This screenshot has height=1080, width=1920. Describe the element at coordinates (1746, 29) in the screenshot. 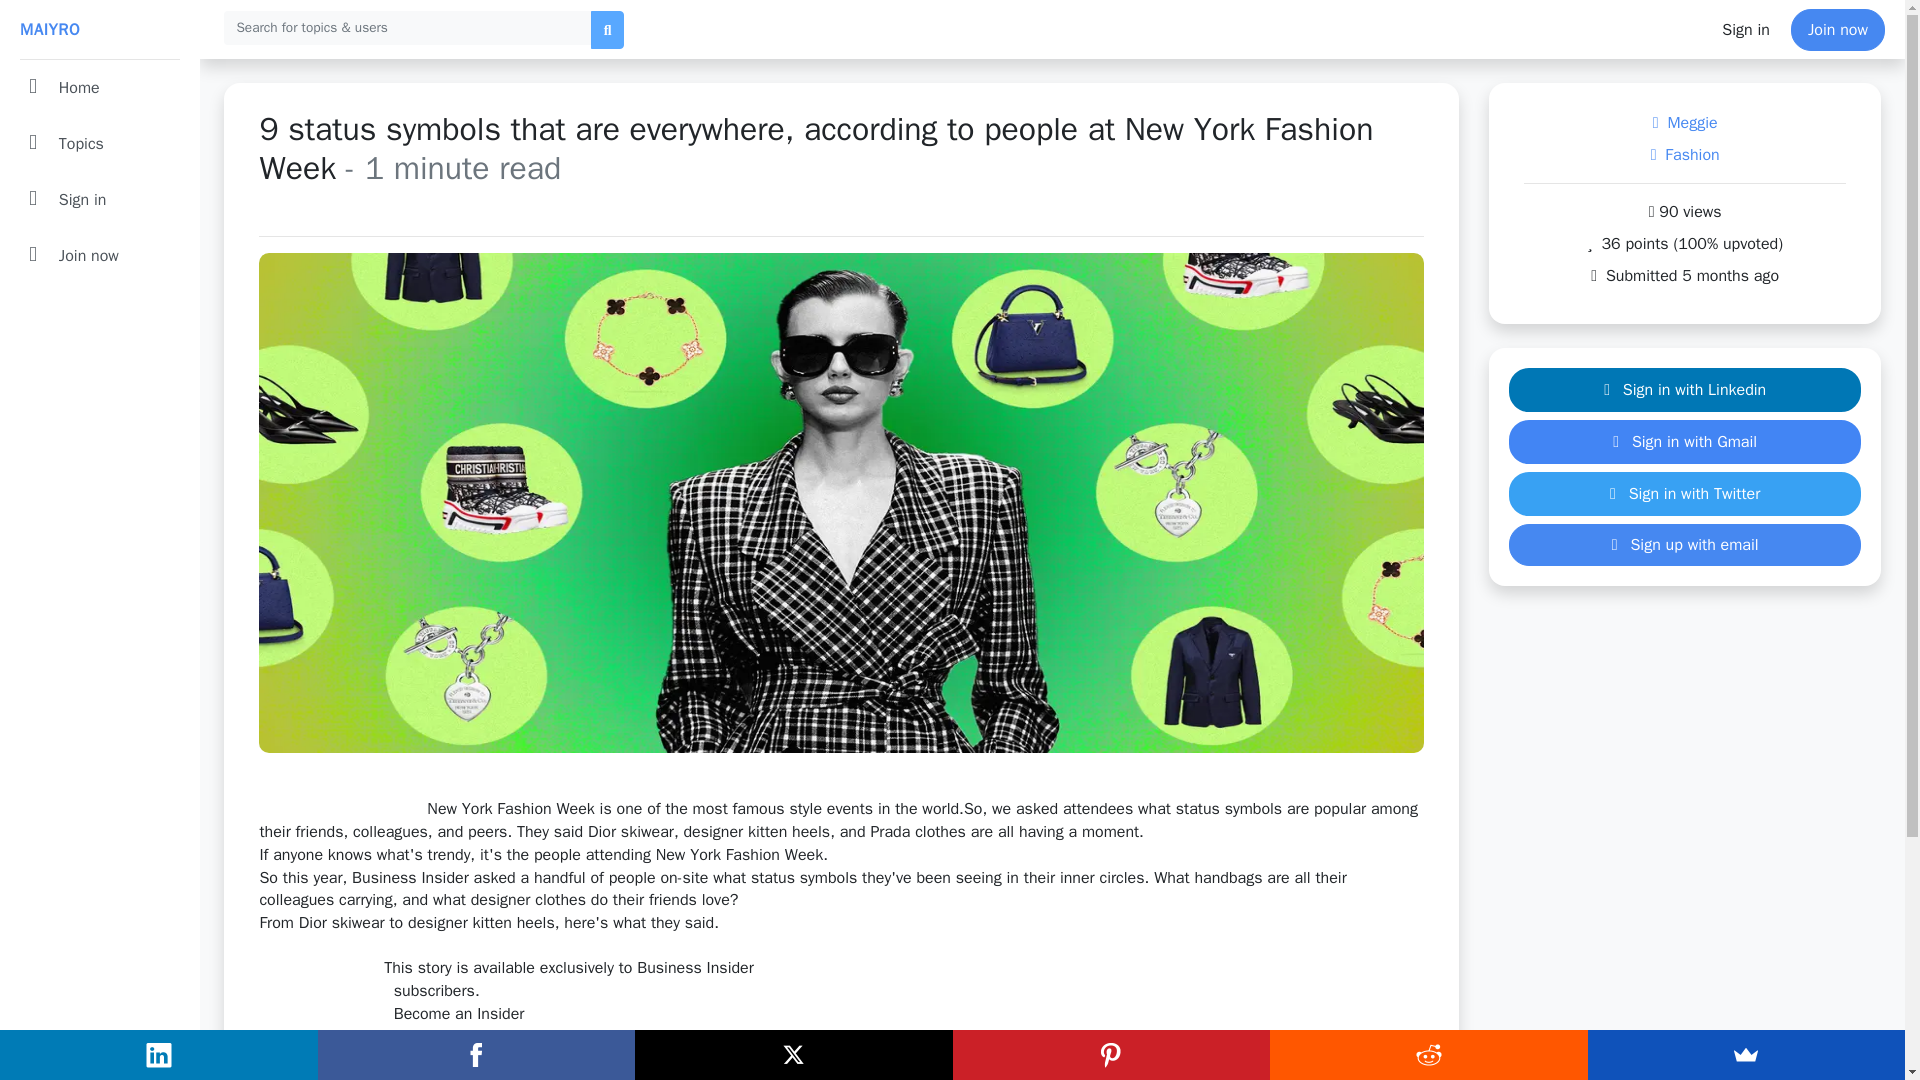

I see `Sign in` at that location.